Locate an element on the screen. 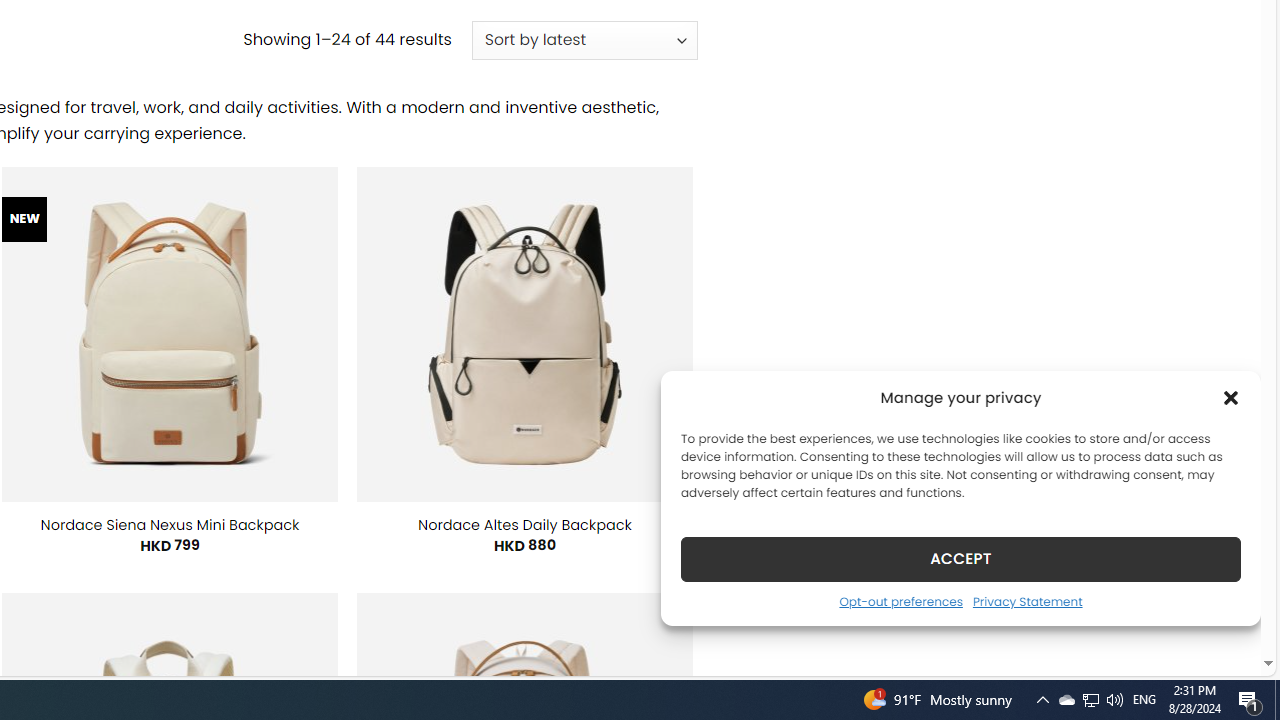 Image resolution: width=1280 pixels, height=720 pixels. Privacy Statement is located at coordinates (1026, 601).